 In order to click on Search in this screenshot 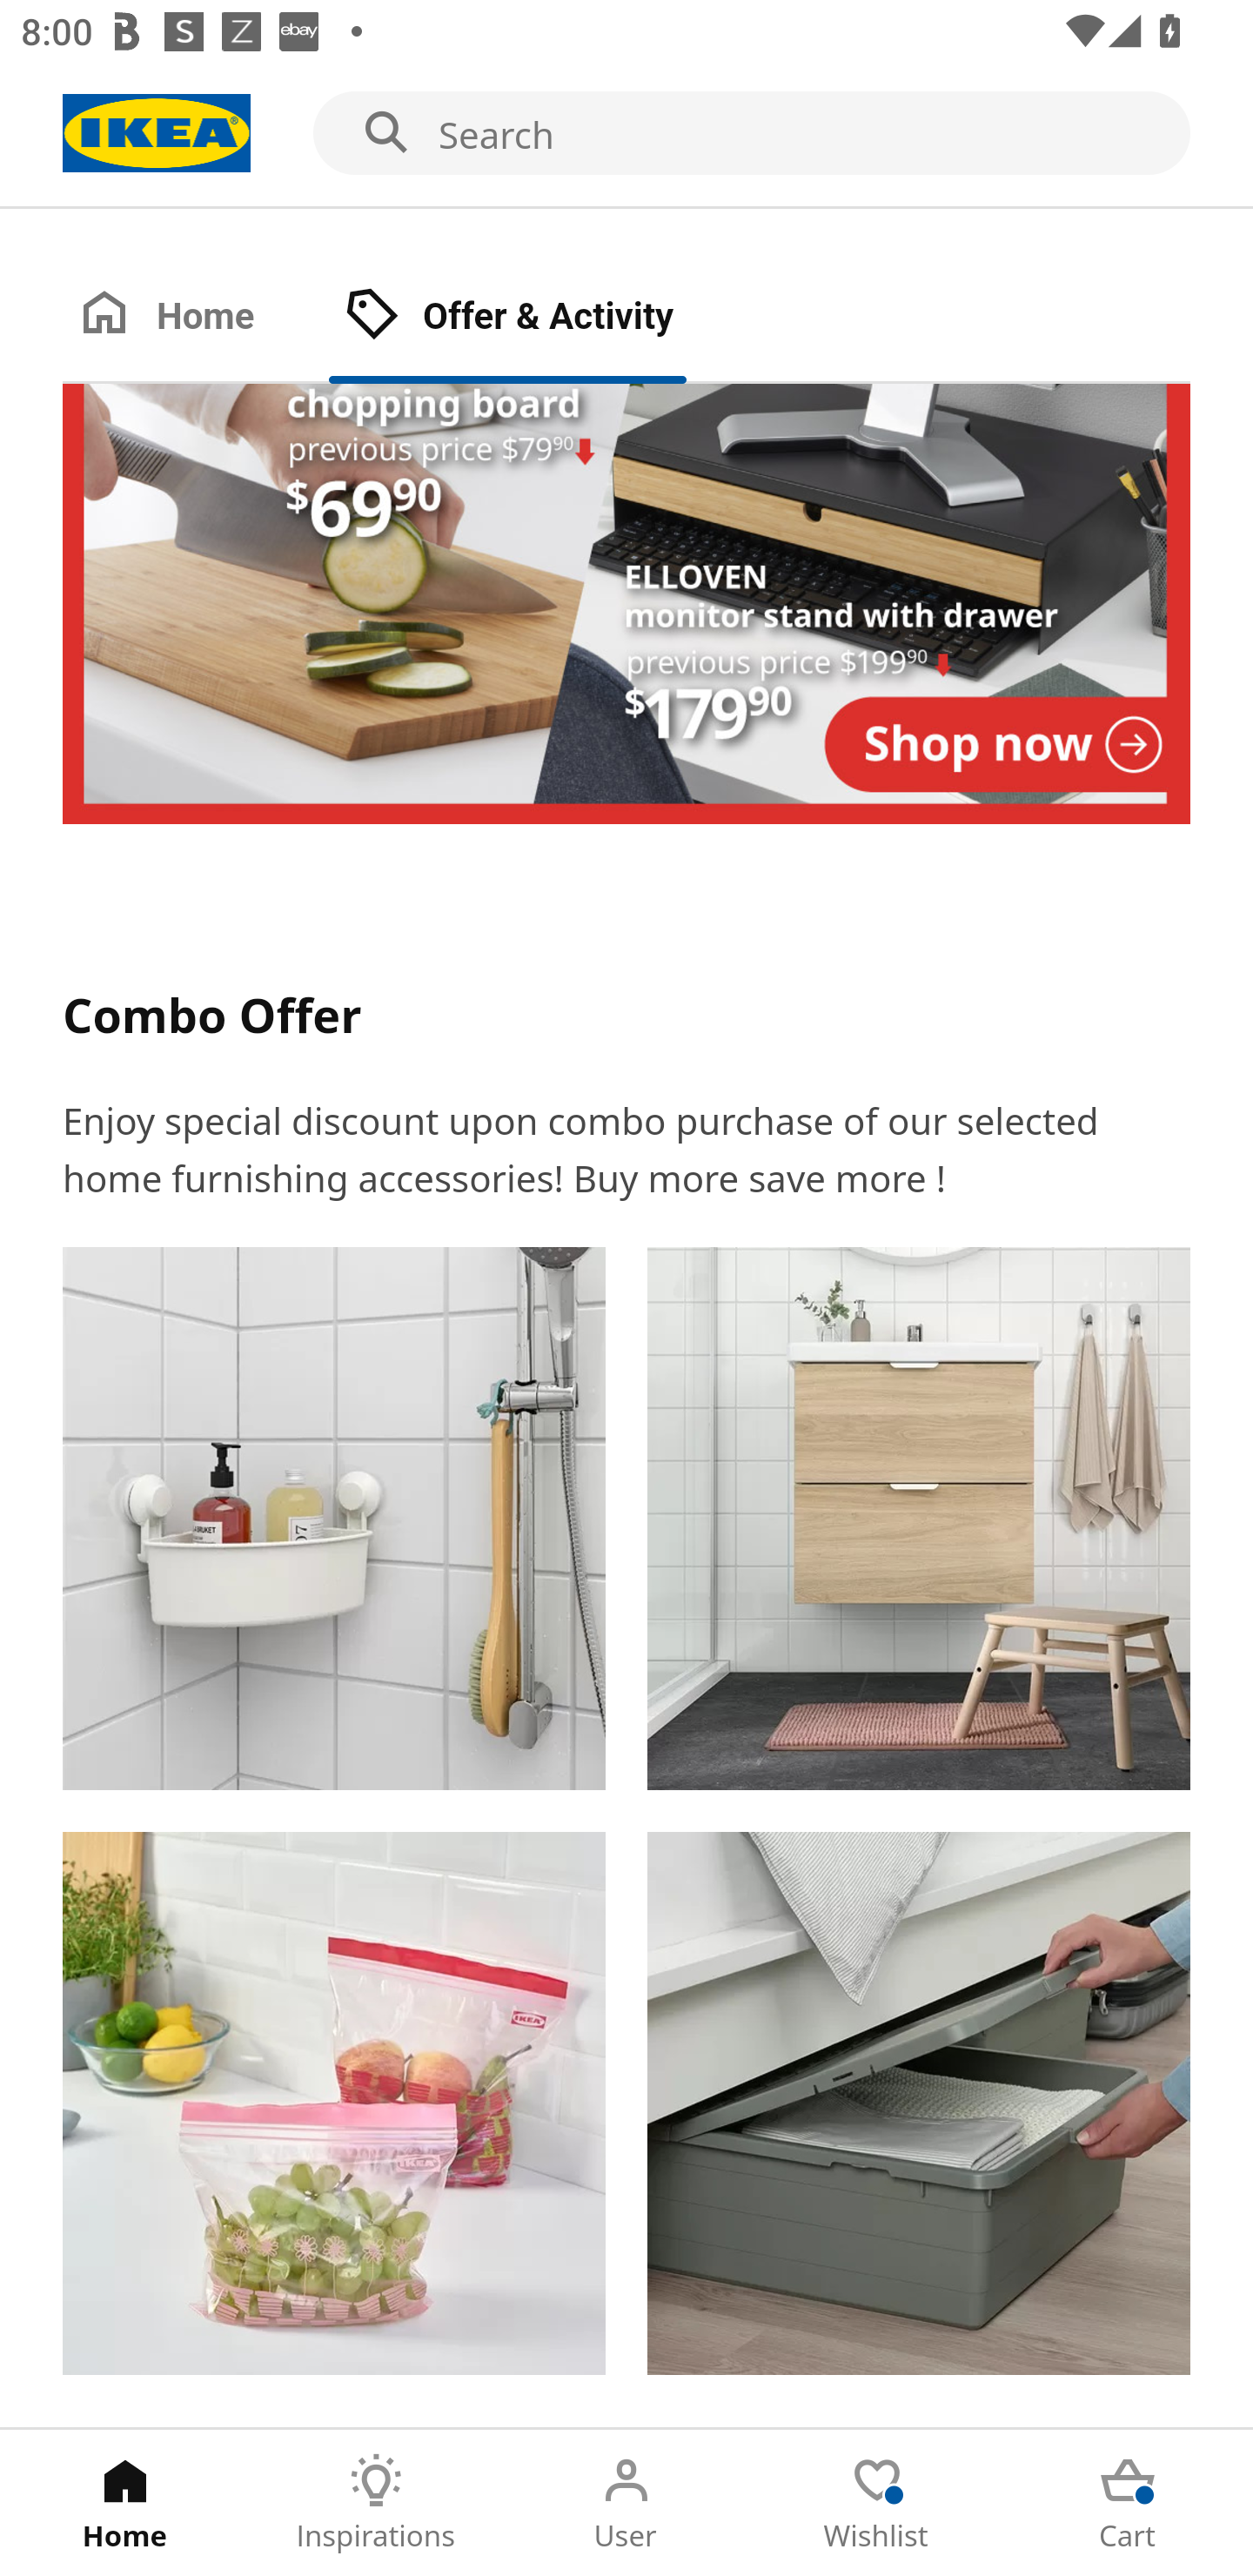, I will do `click(626, 134)`.